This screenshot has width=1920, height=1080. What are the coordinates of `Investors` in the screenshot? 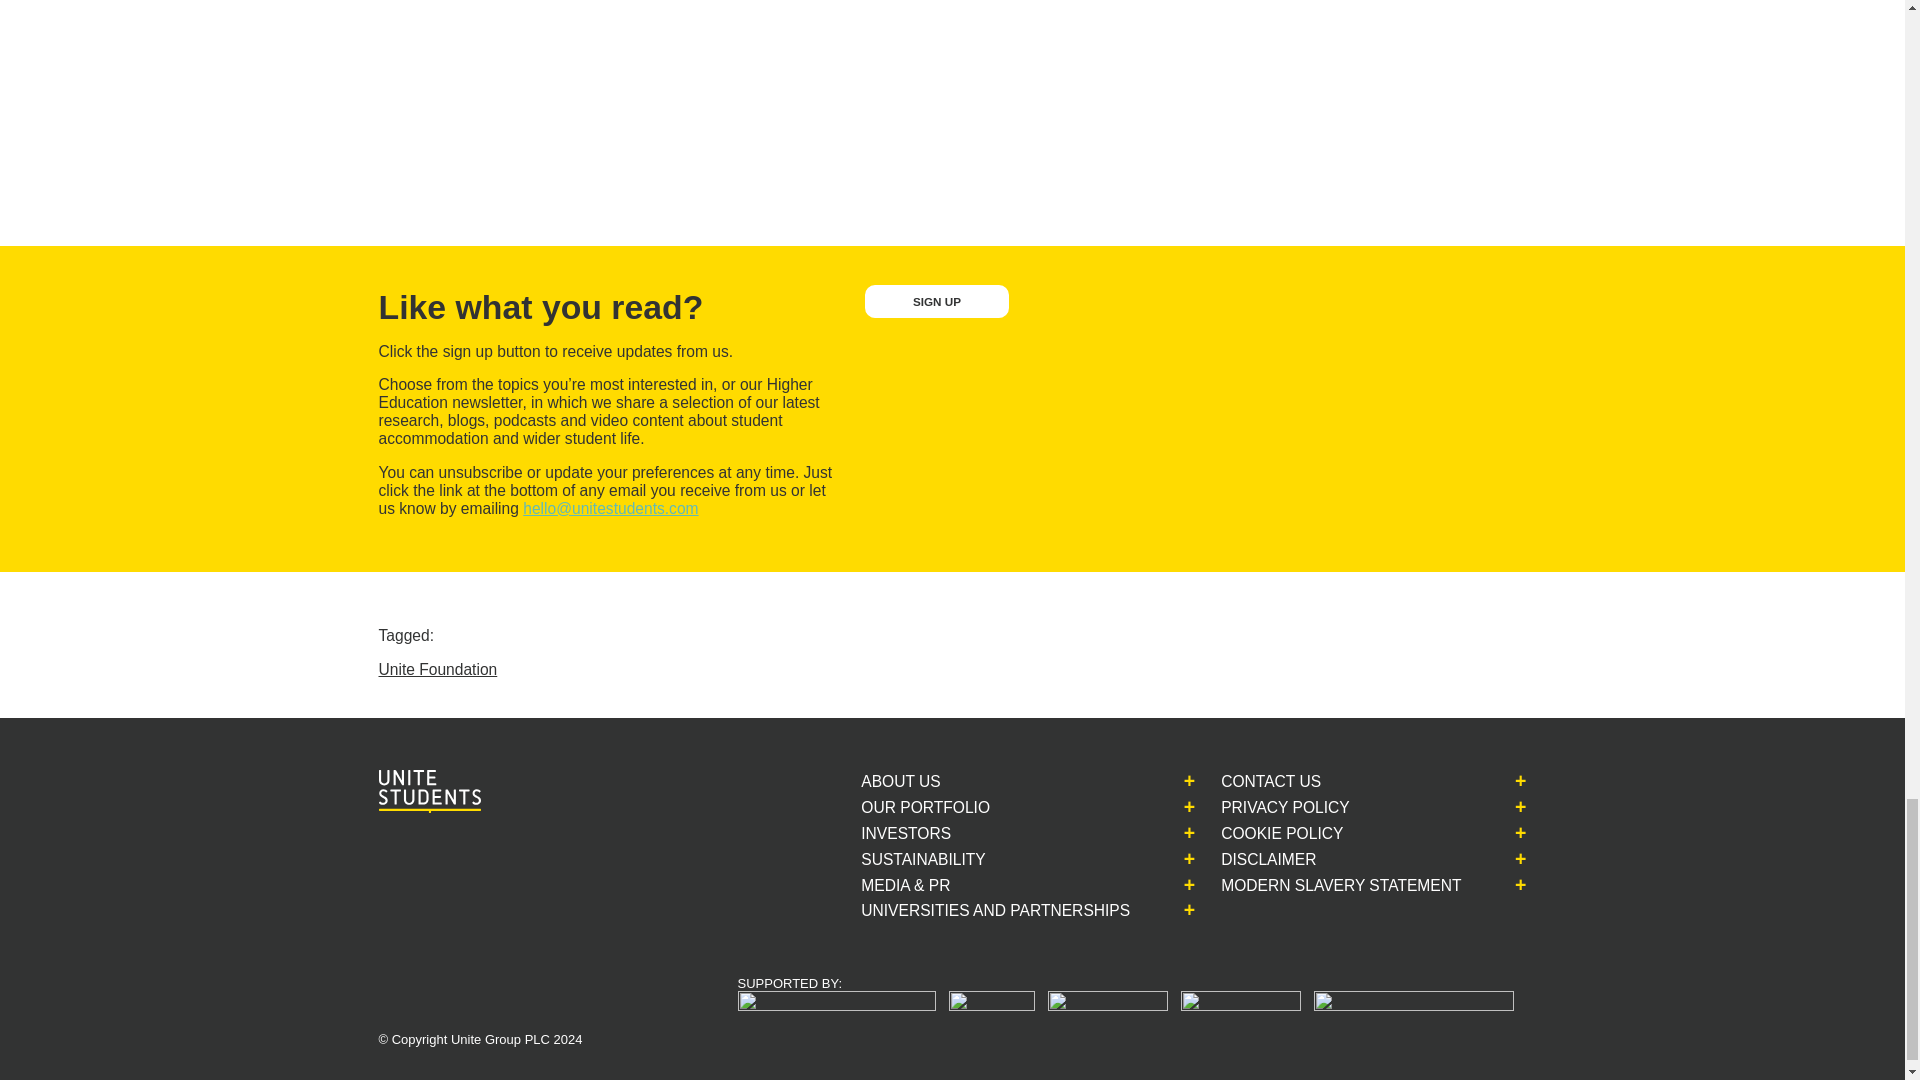 It's located at (938, 834).